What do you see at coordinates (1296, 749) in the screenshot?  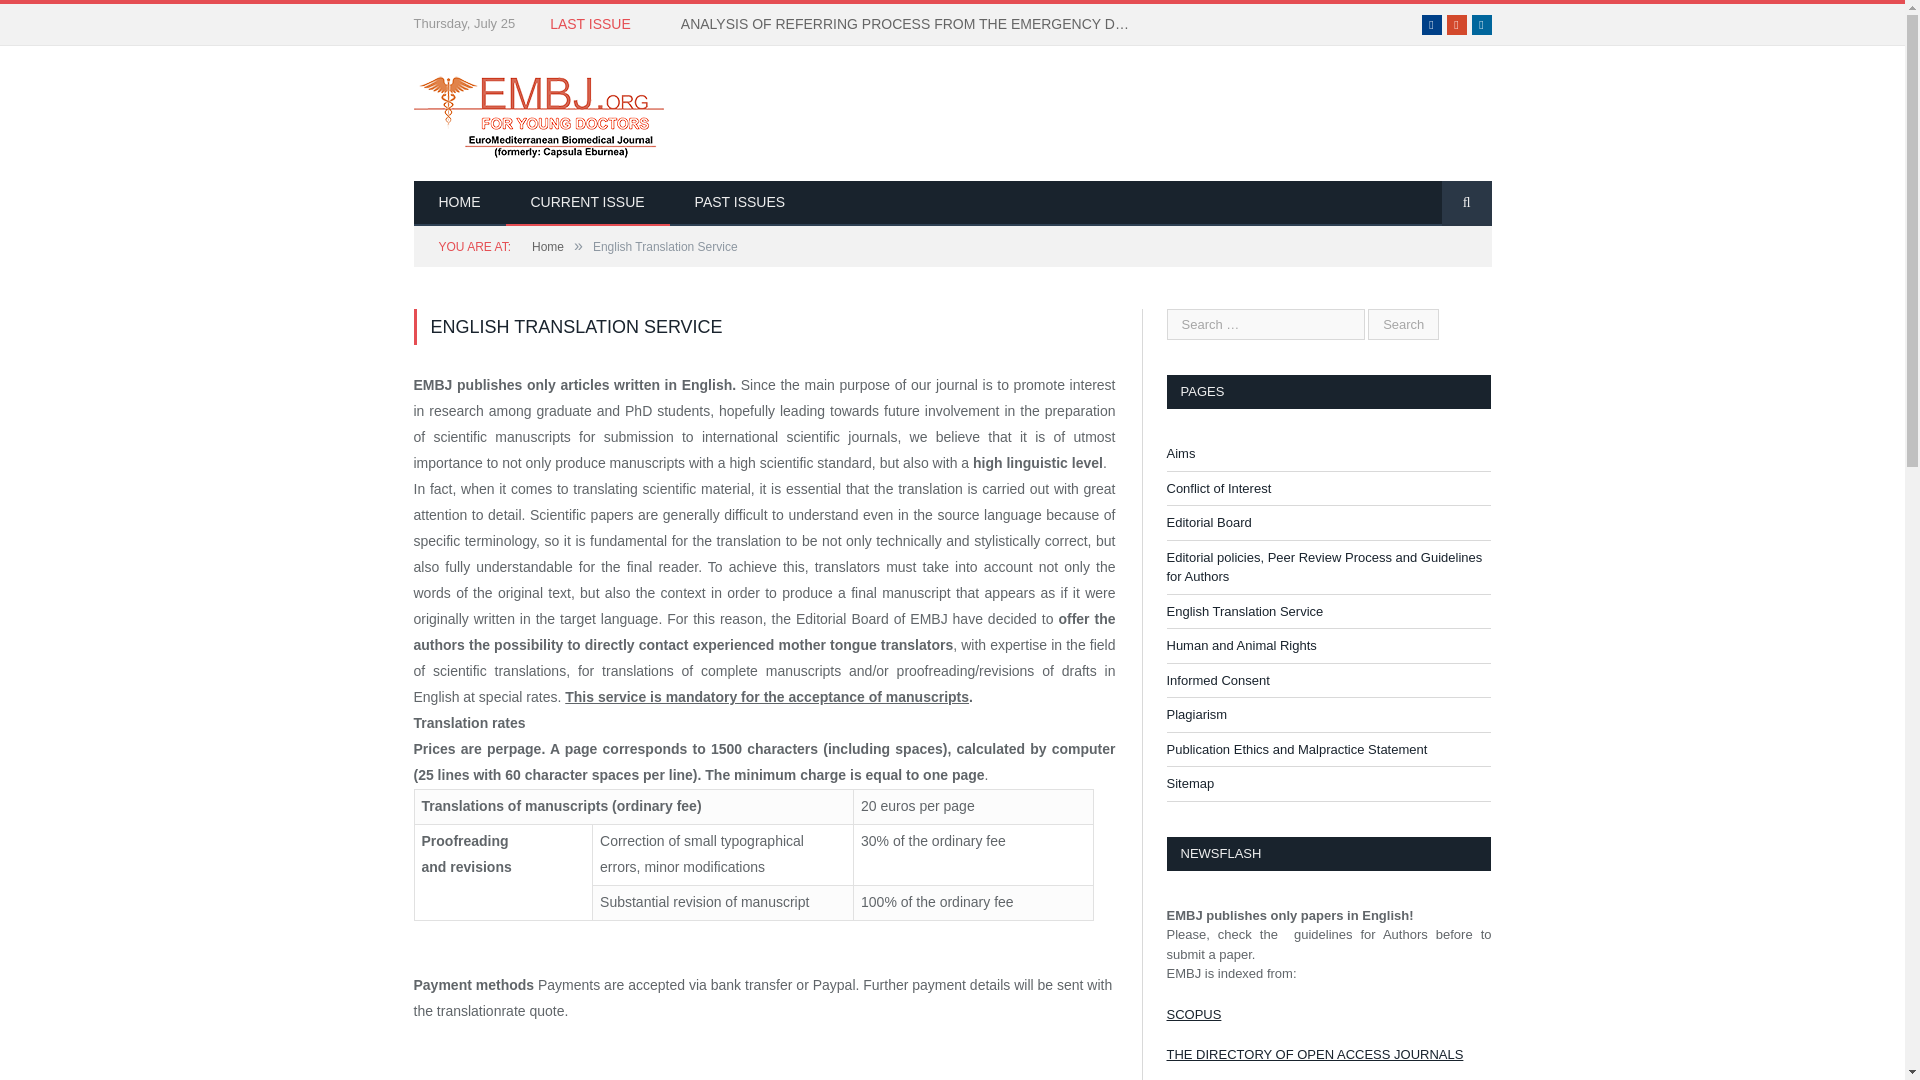 I see `Publication Ethics and Malpractice Statement` at bounding box center [1296, 749].